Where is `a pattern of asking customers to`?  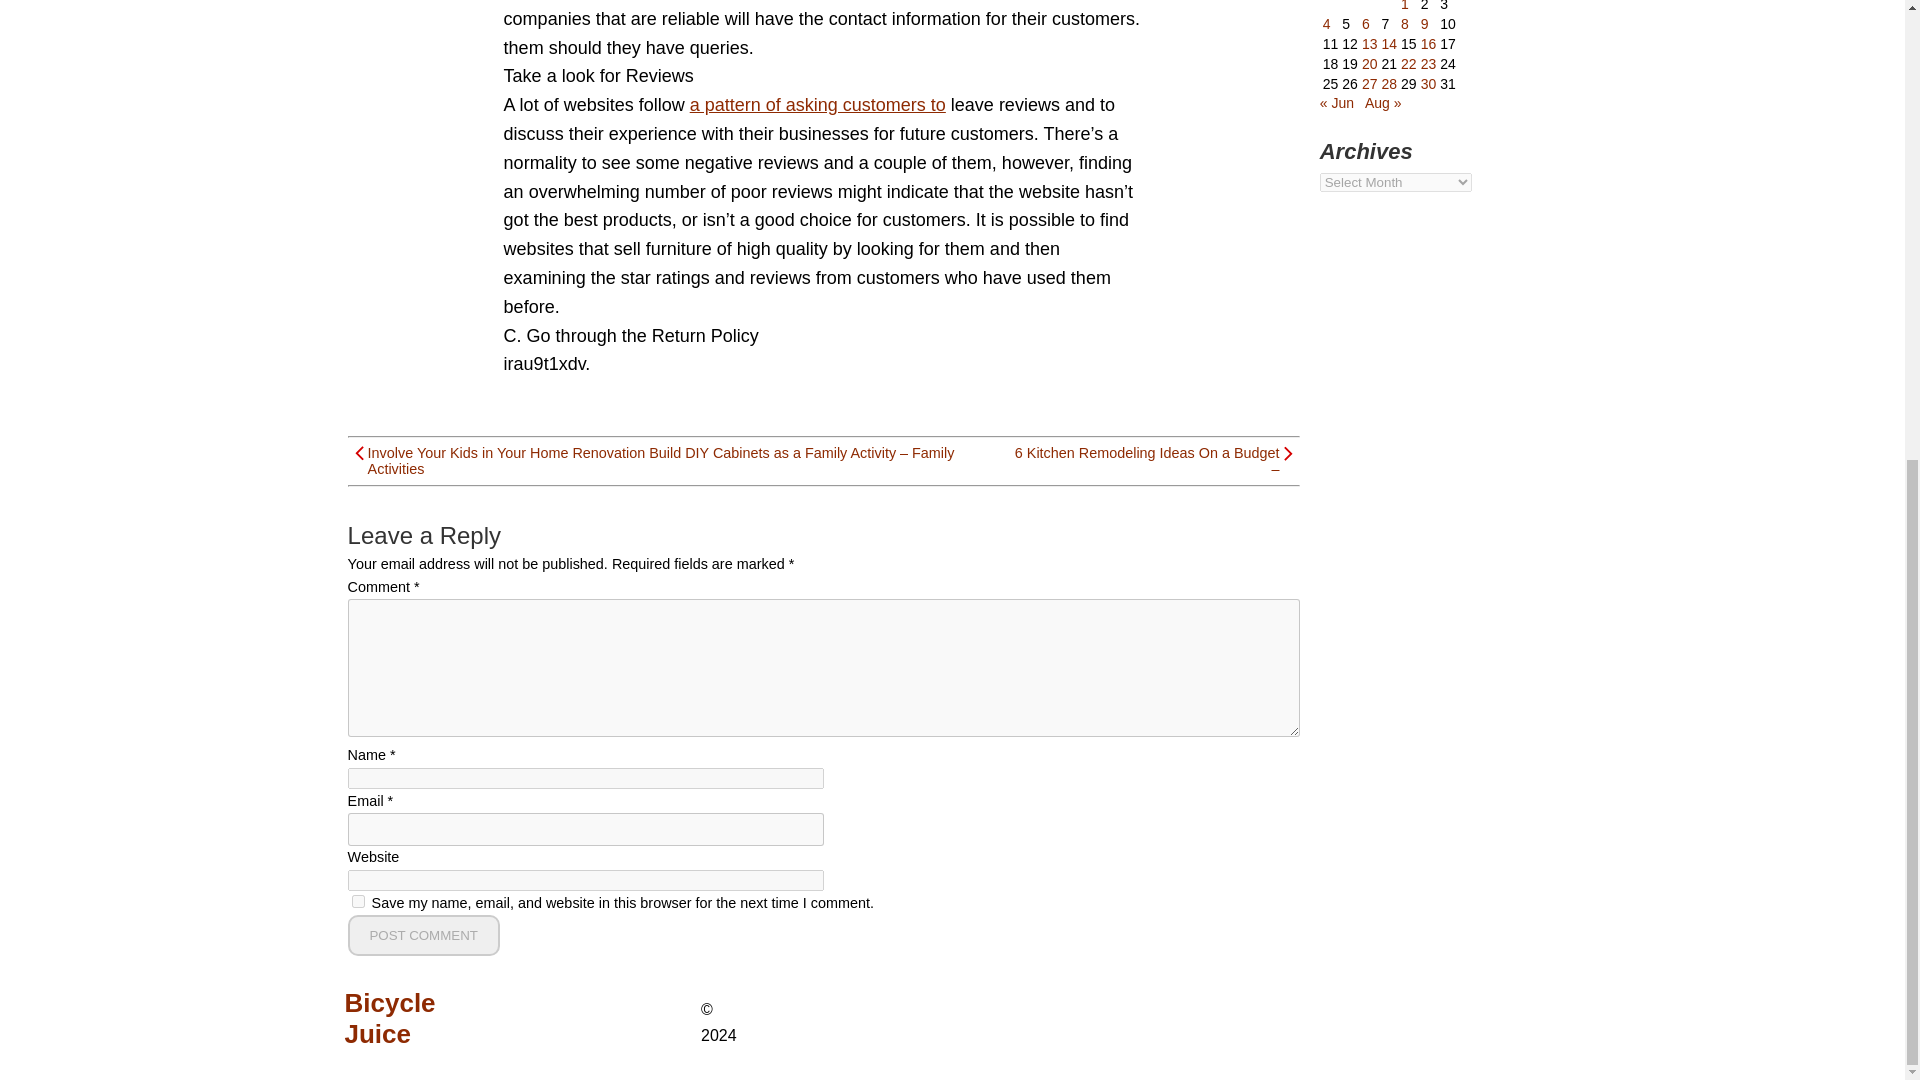
a pattern of asking customers to is located at coordinates (818, 104).